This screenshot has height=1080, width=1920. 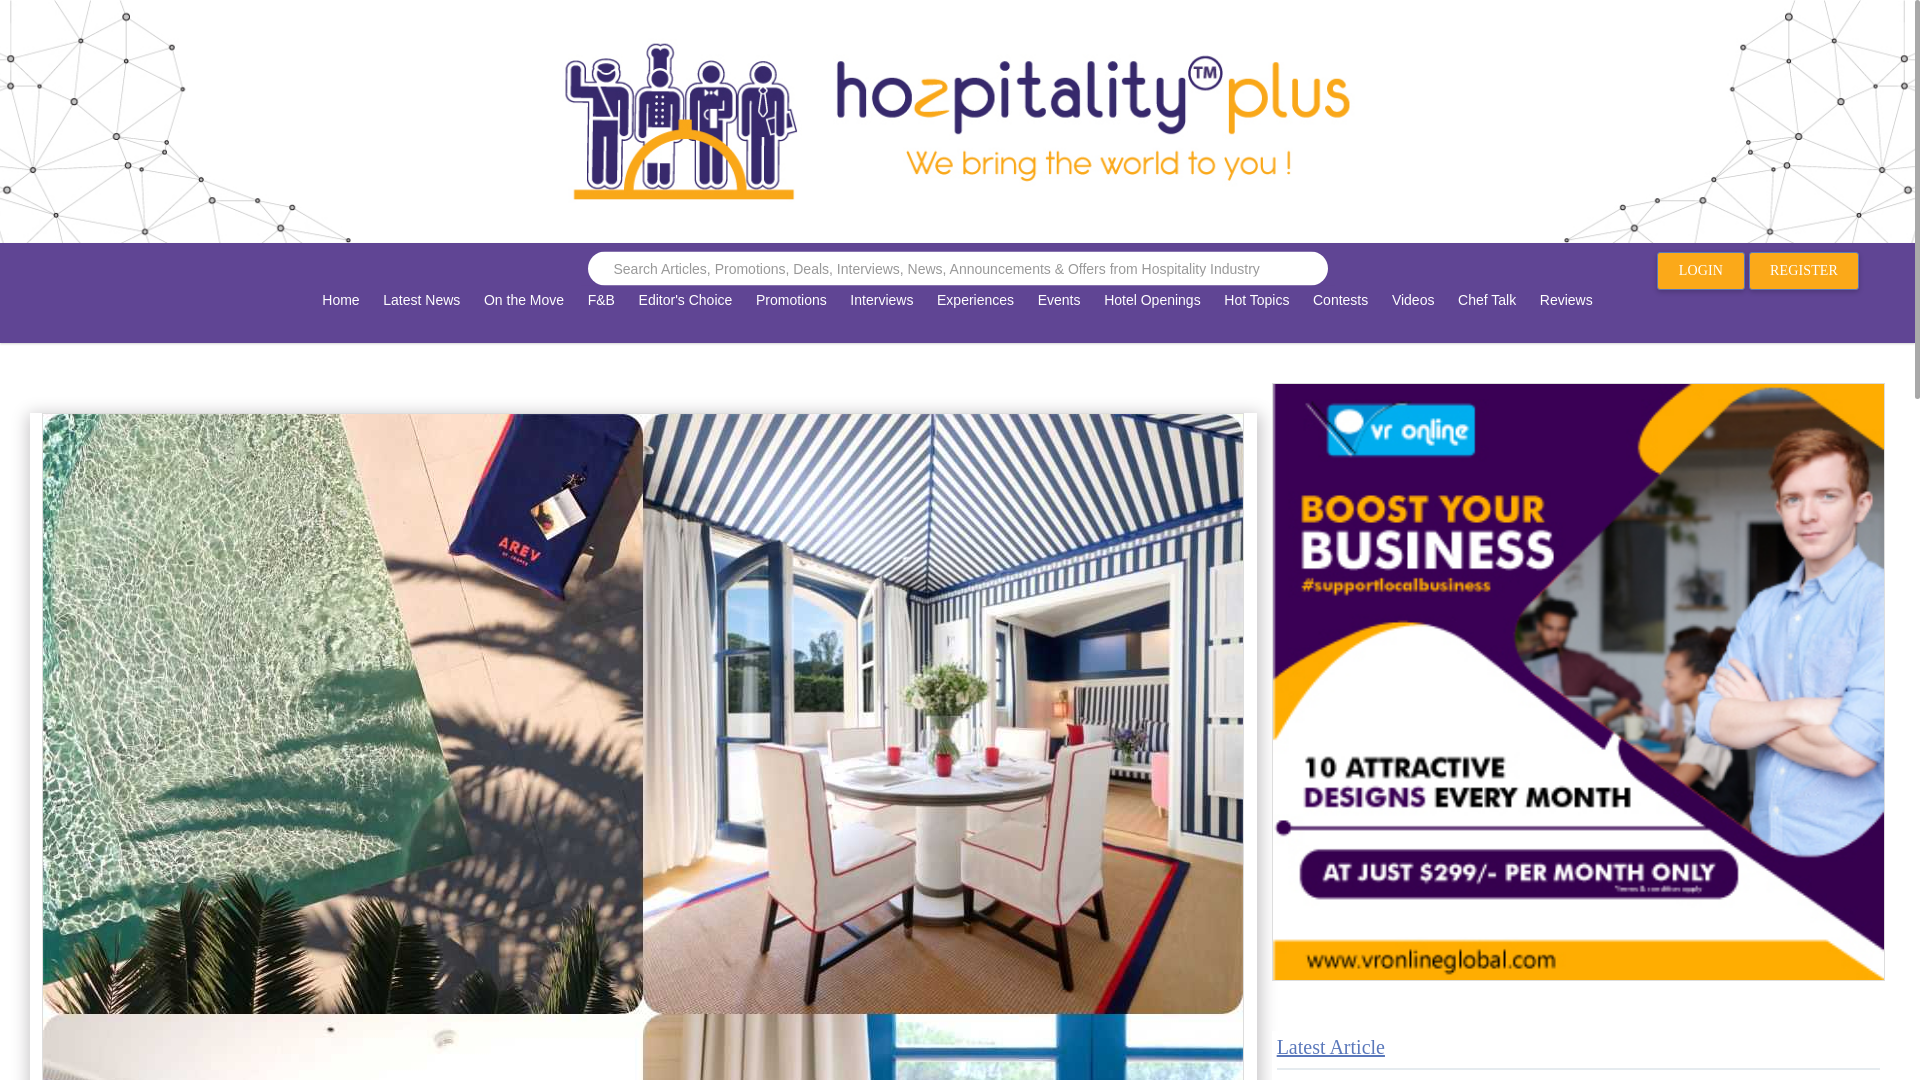 I want to click on LOGIN, so click(x=1700, y=270).